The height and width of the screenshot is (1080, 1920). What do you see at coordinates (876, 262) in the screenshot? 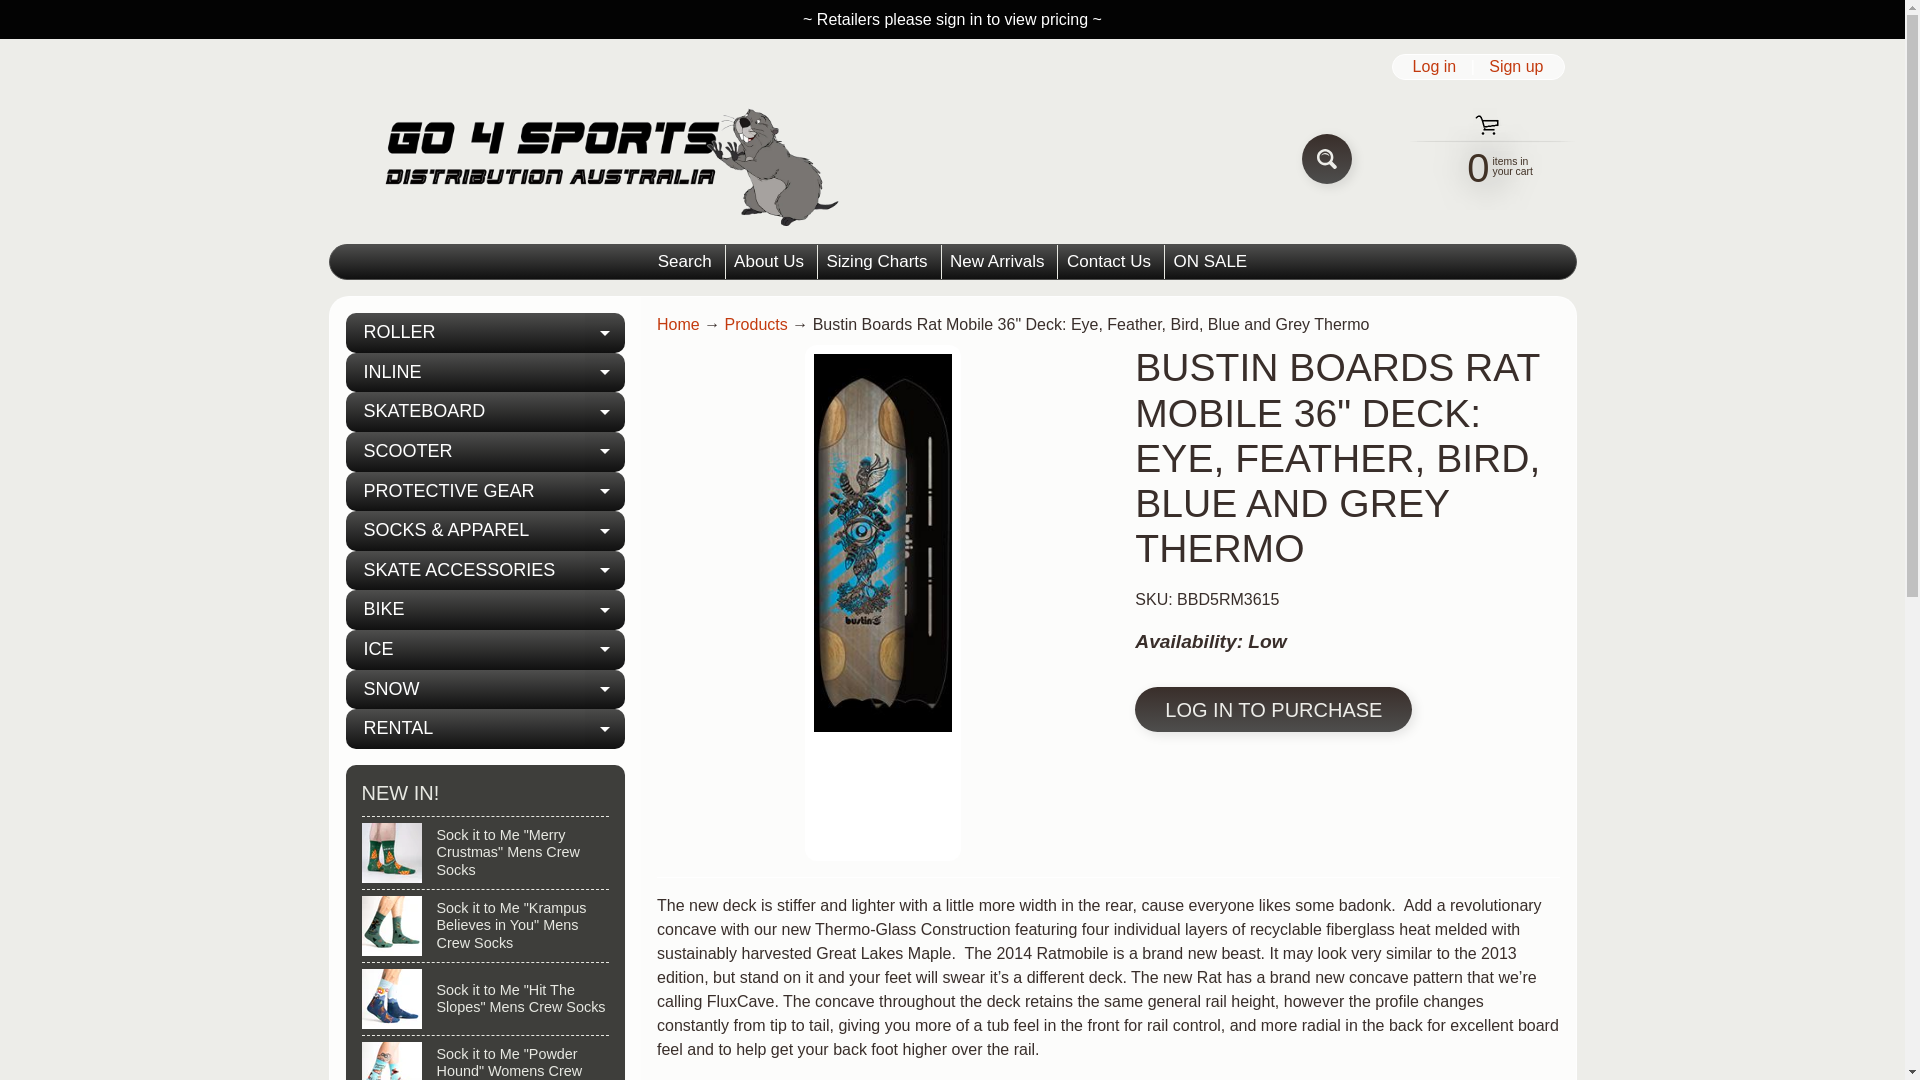
I see `EXPAND CHILD MENU` at bounding box center [876, 262].